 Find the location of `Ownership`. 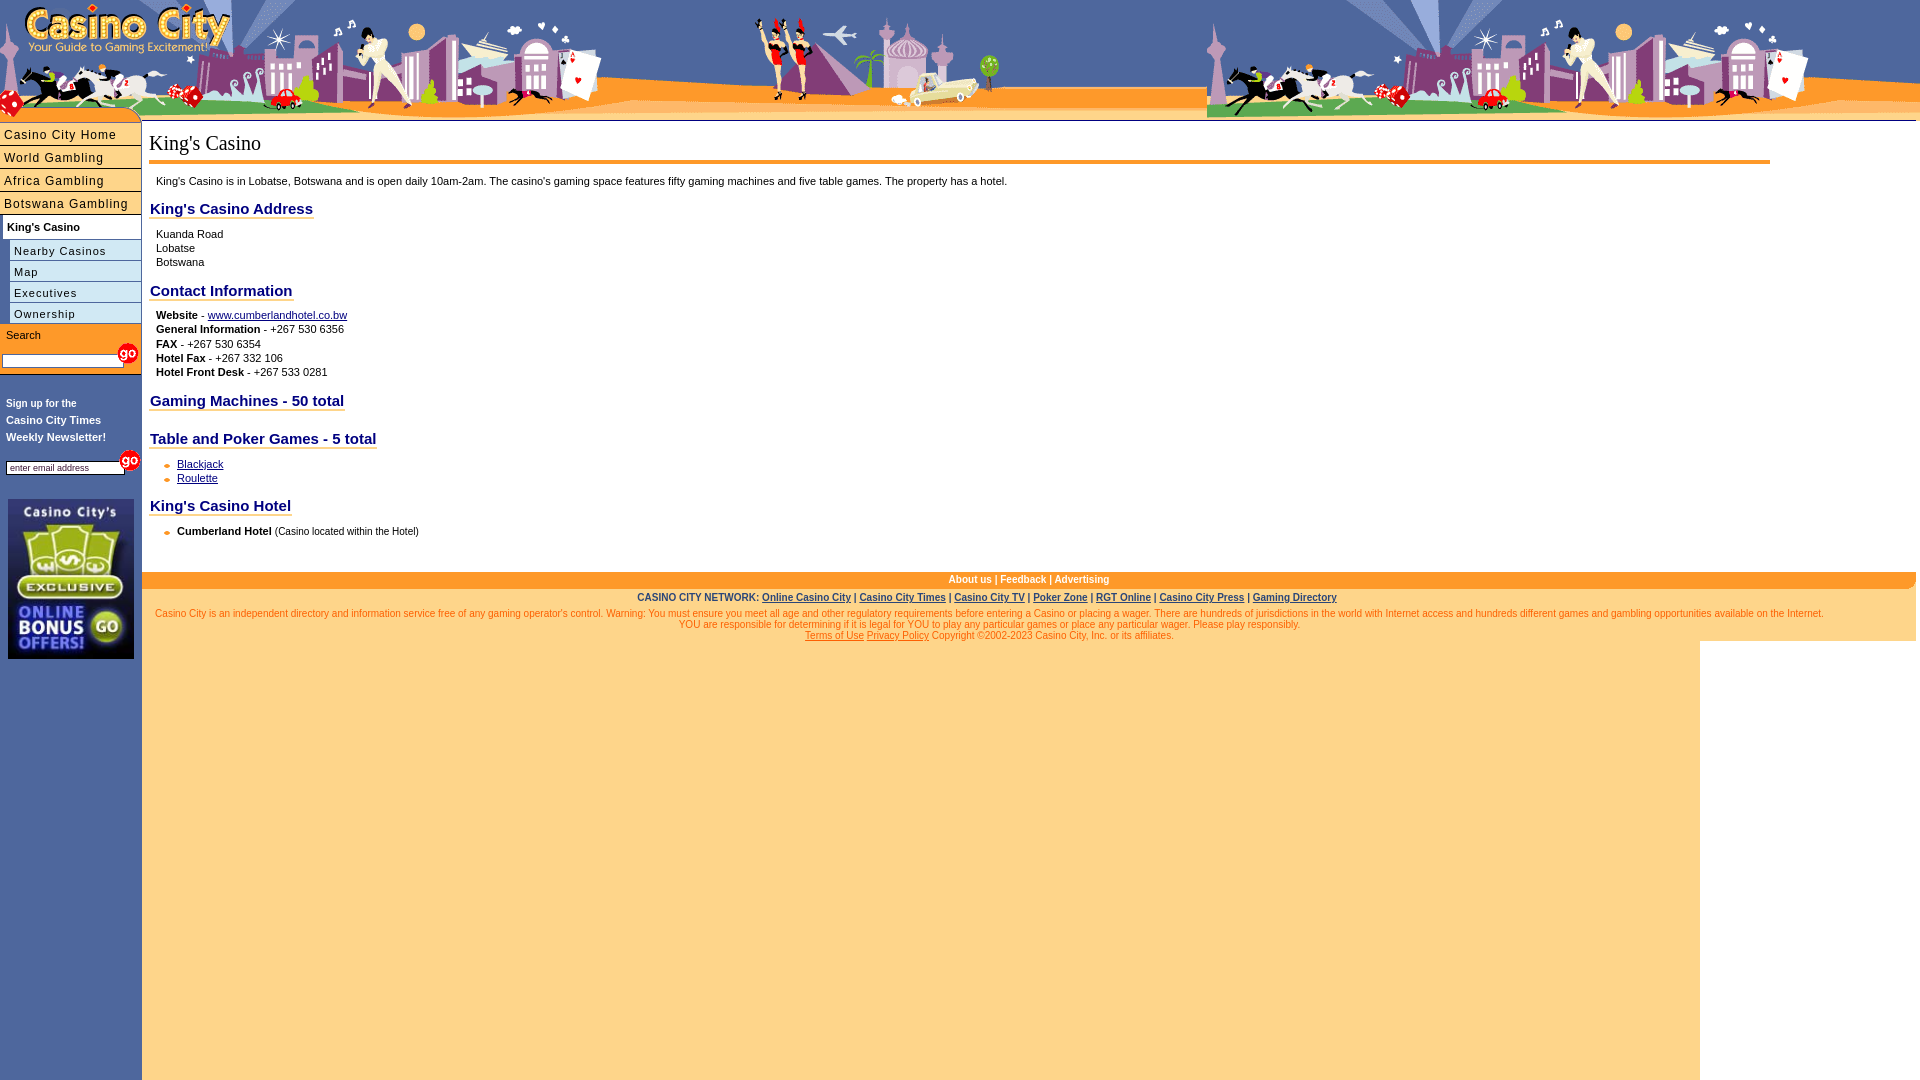

Ownership is located at coordinates (180, 6).